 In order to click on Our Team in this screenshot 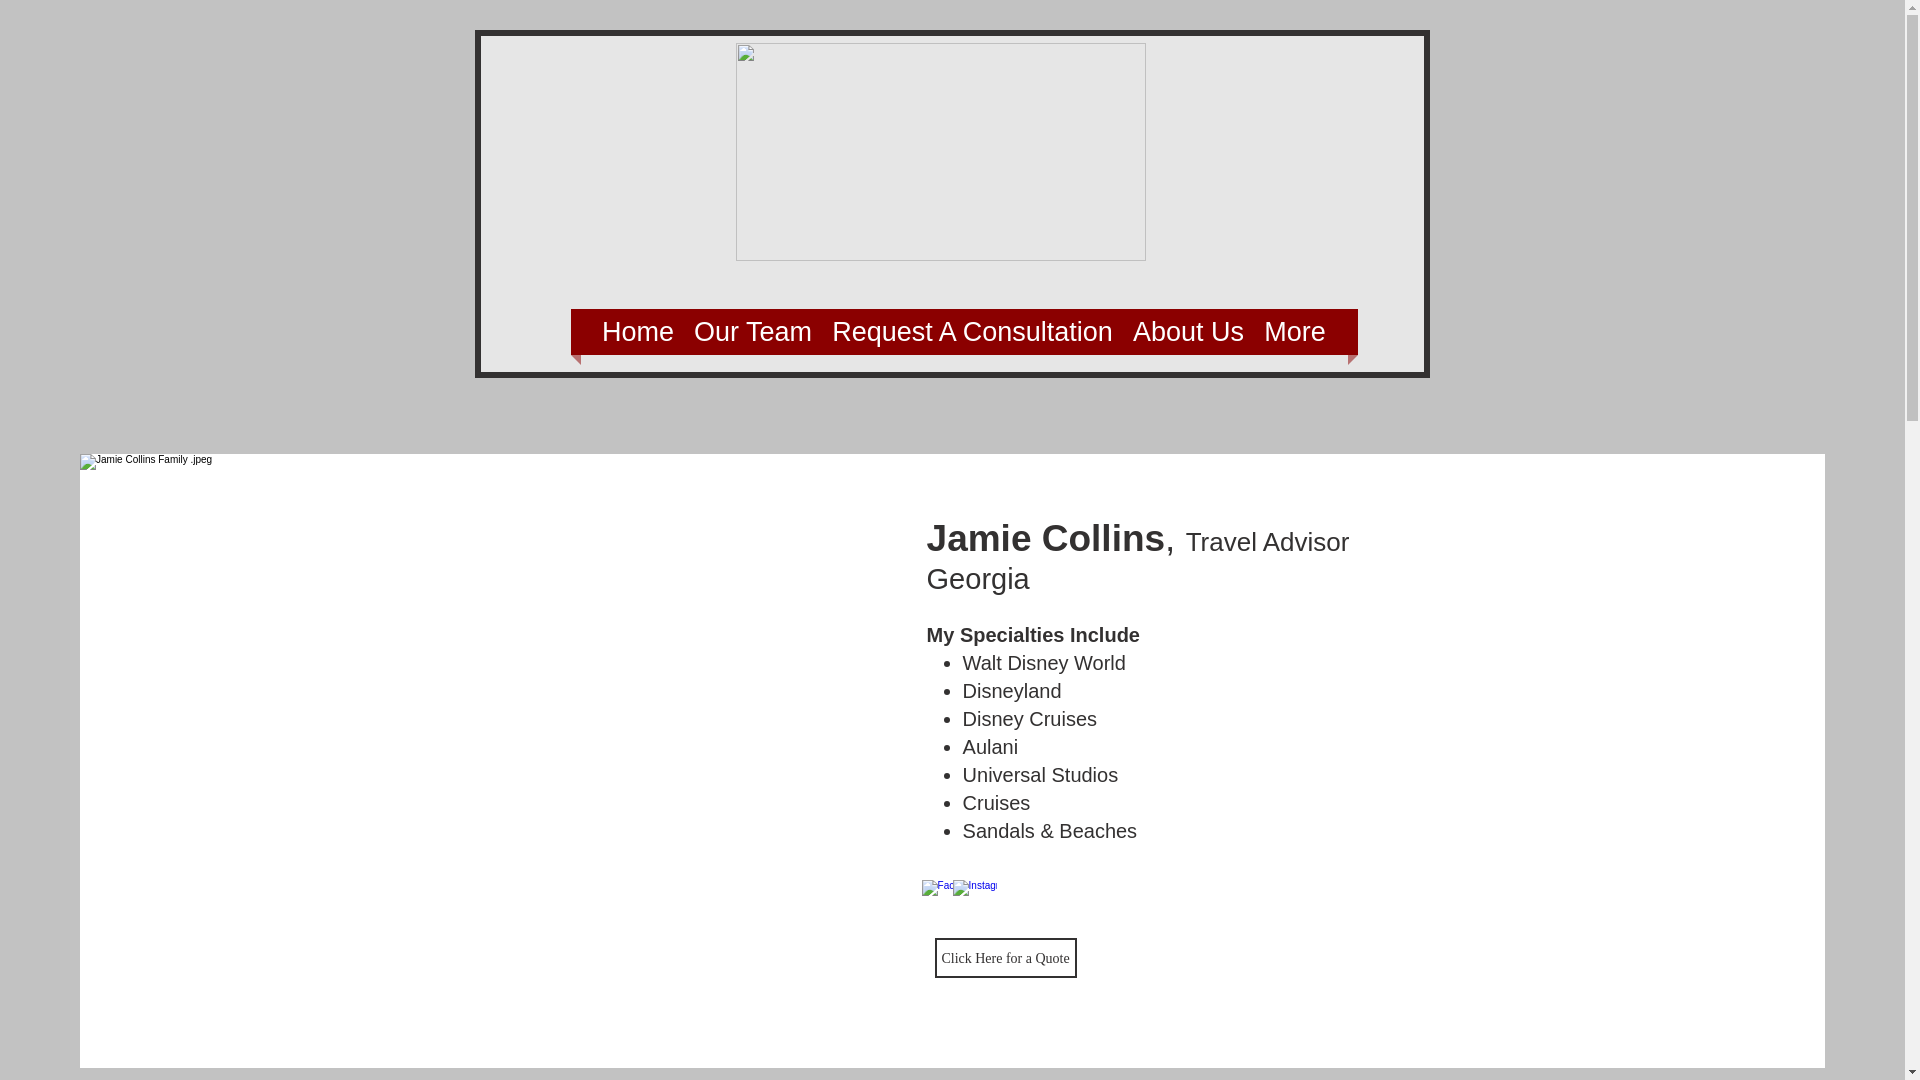, I will do `click(752, 332)`.